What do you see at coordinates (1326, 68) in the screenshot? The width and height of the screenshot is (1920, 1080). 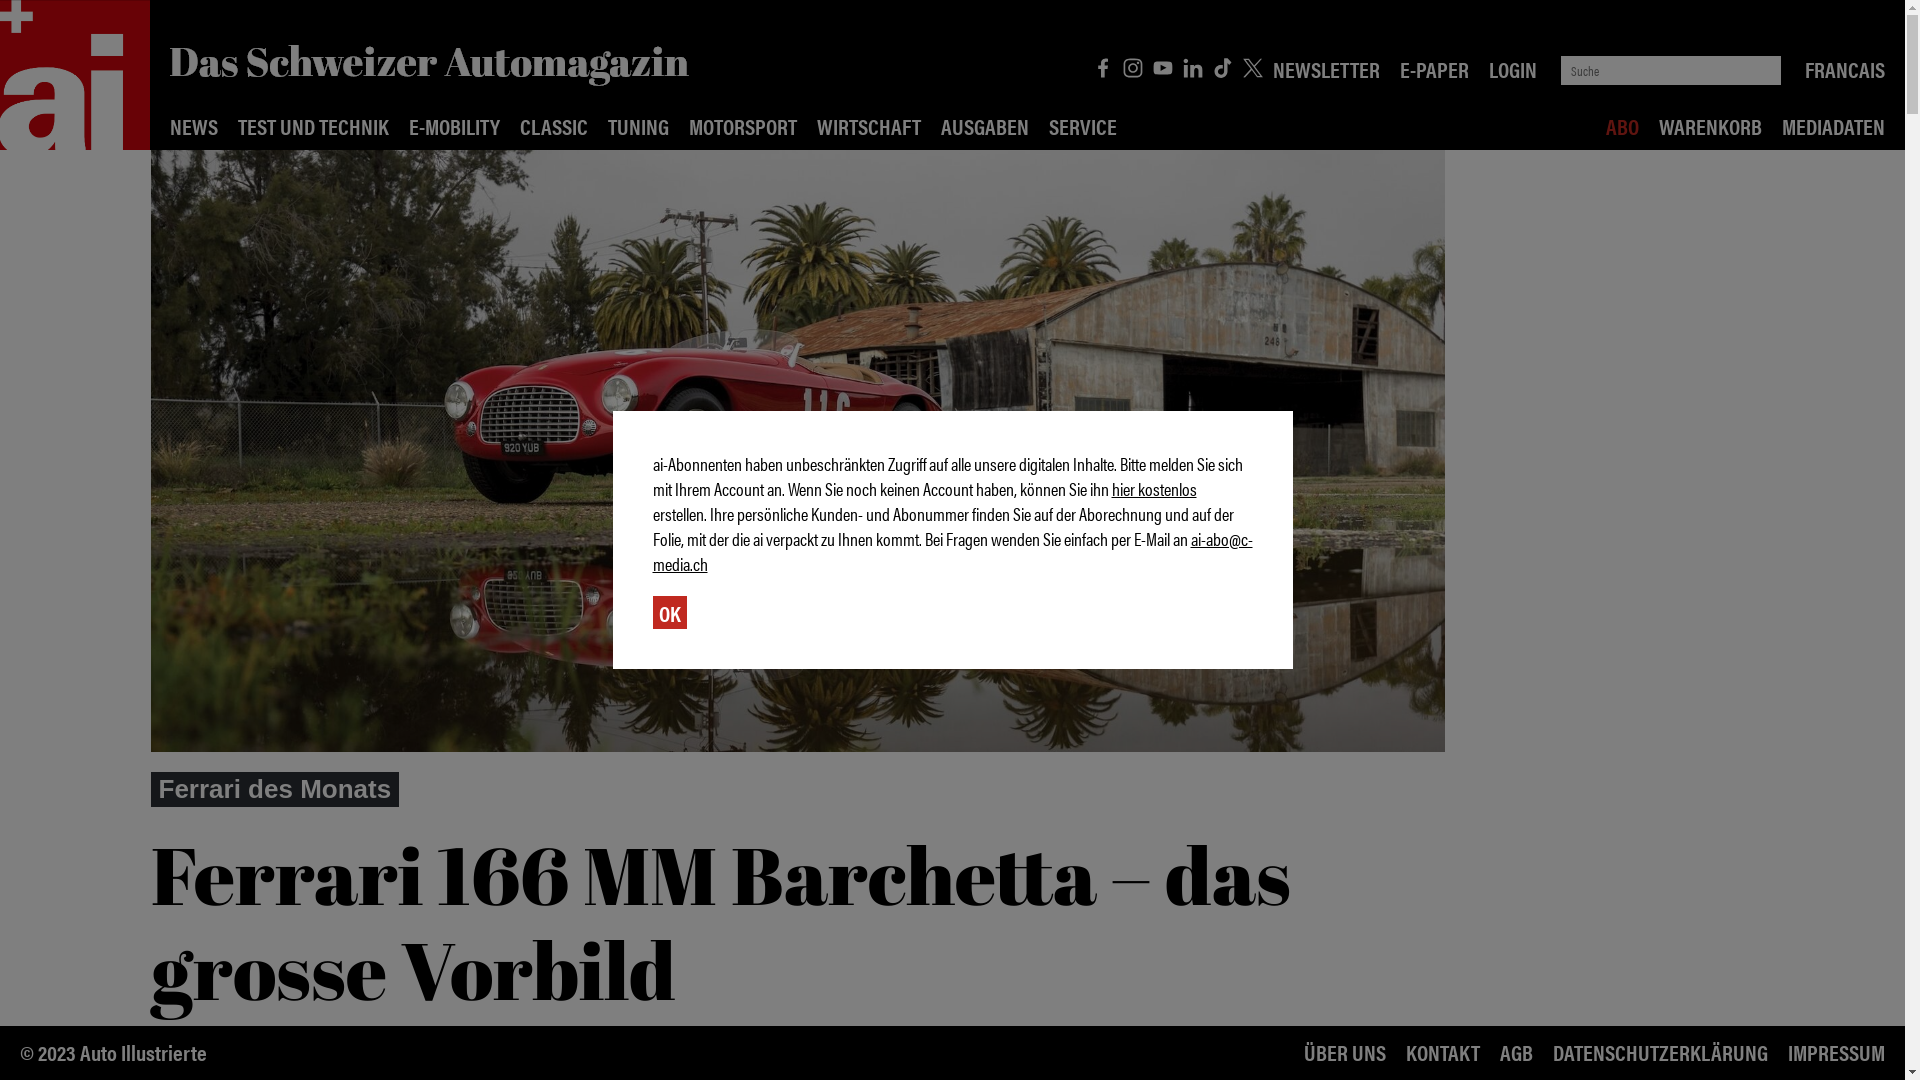 I see `NEWSLETTER` at bounding box center [1326, 68].